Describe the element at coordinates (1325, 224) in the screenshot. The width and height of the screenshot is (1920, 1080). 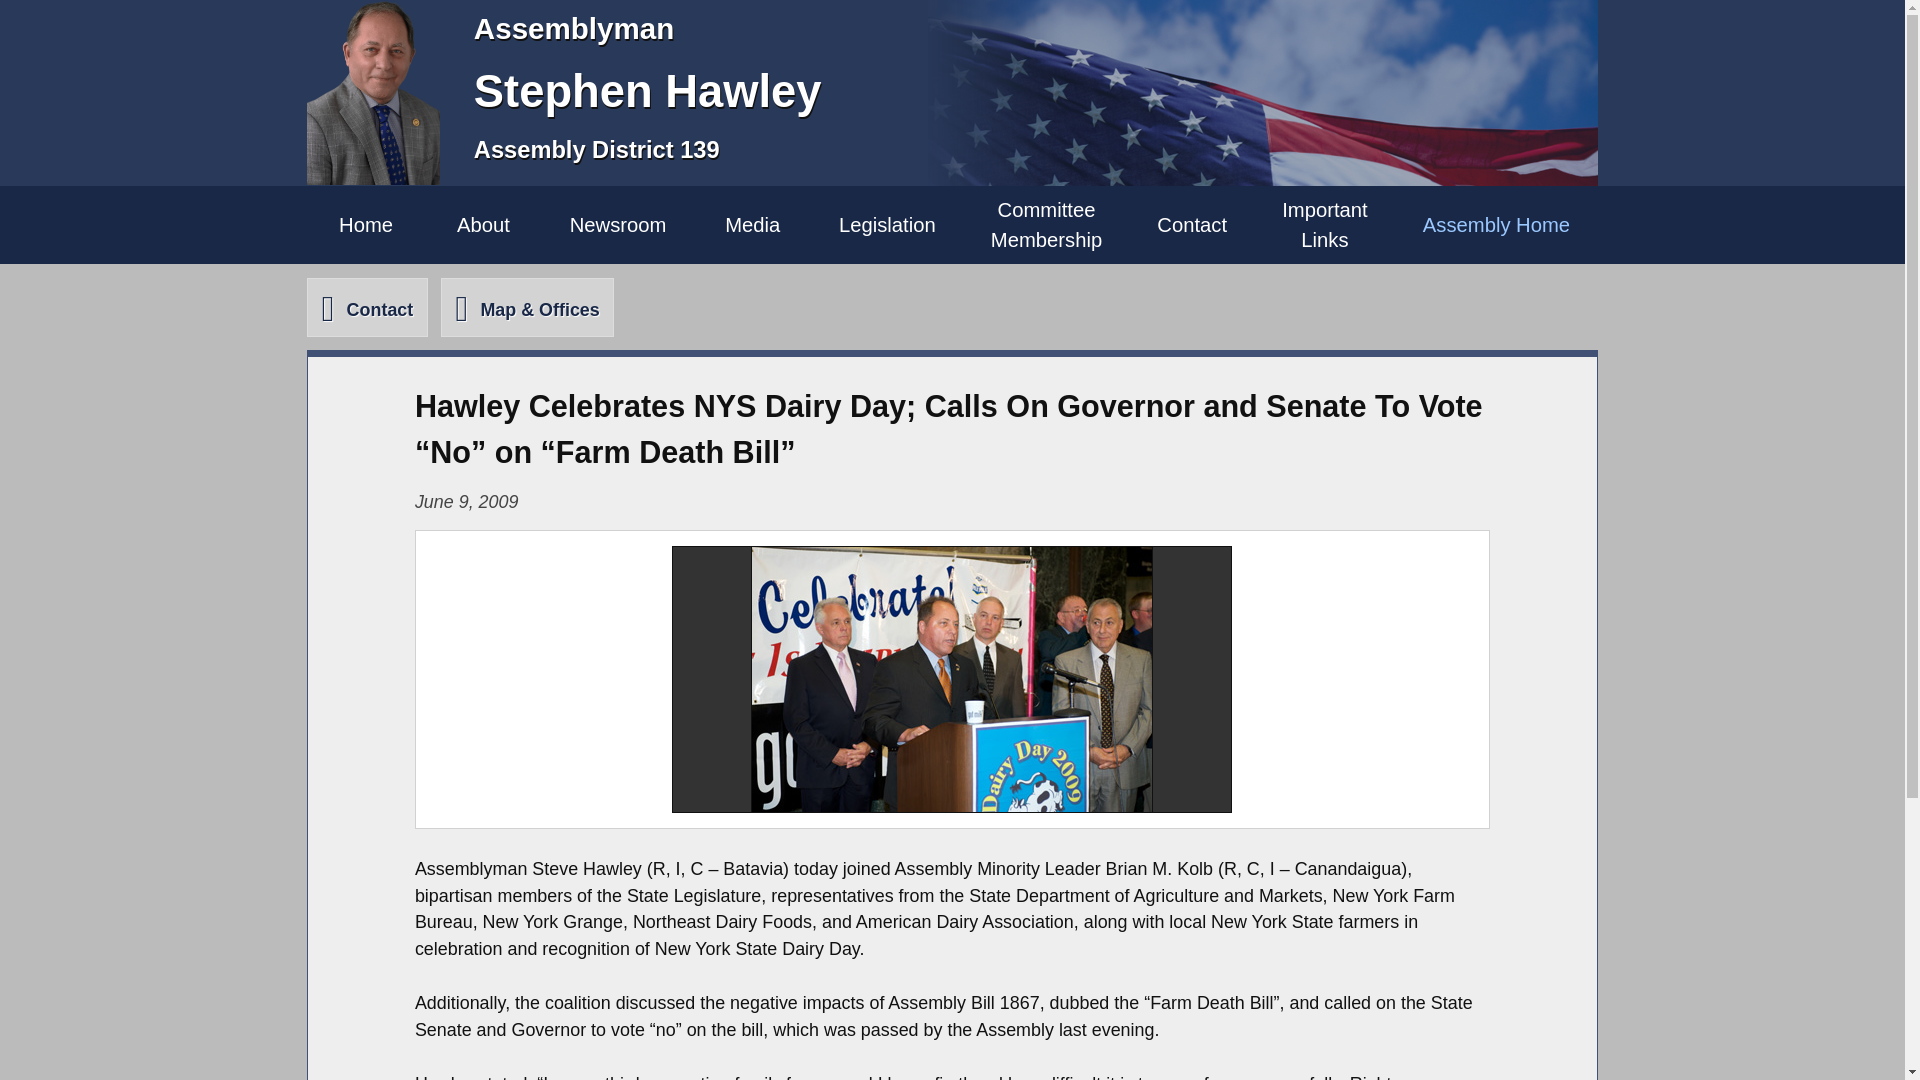
I see `Contact` at that location.